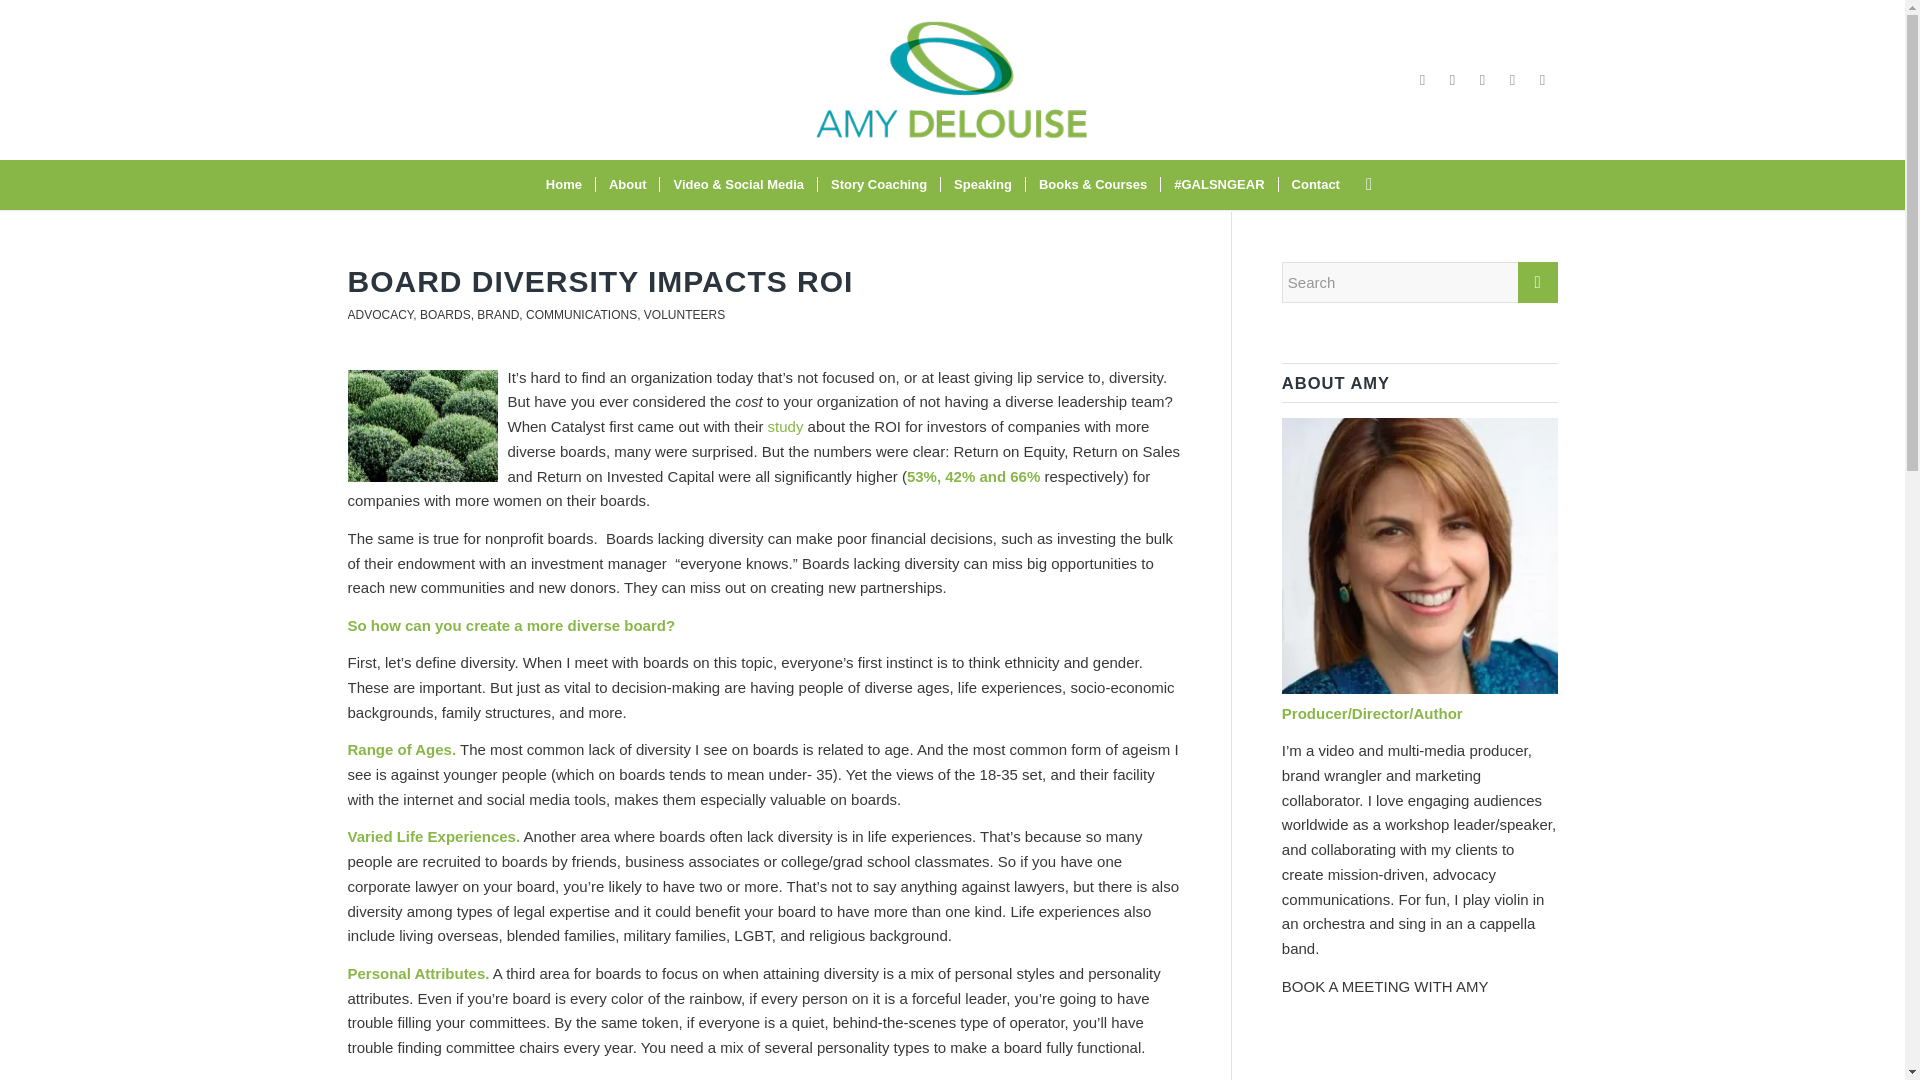 This screenshot has height=1080, width=1920. What do you see at coordinates (380, 314) in the screenshot?
I see `ADVOCACY` at bounding box center [380, 314].